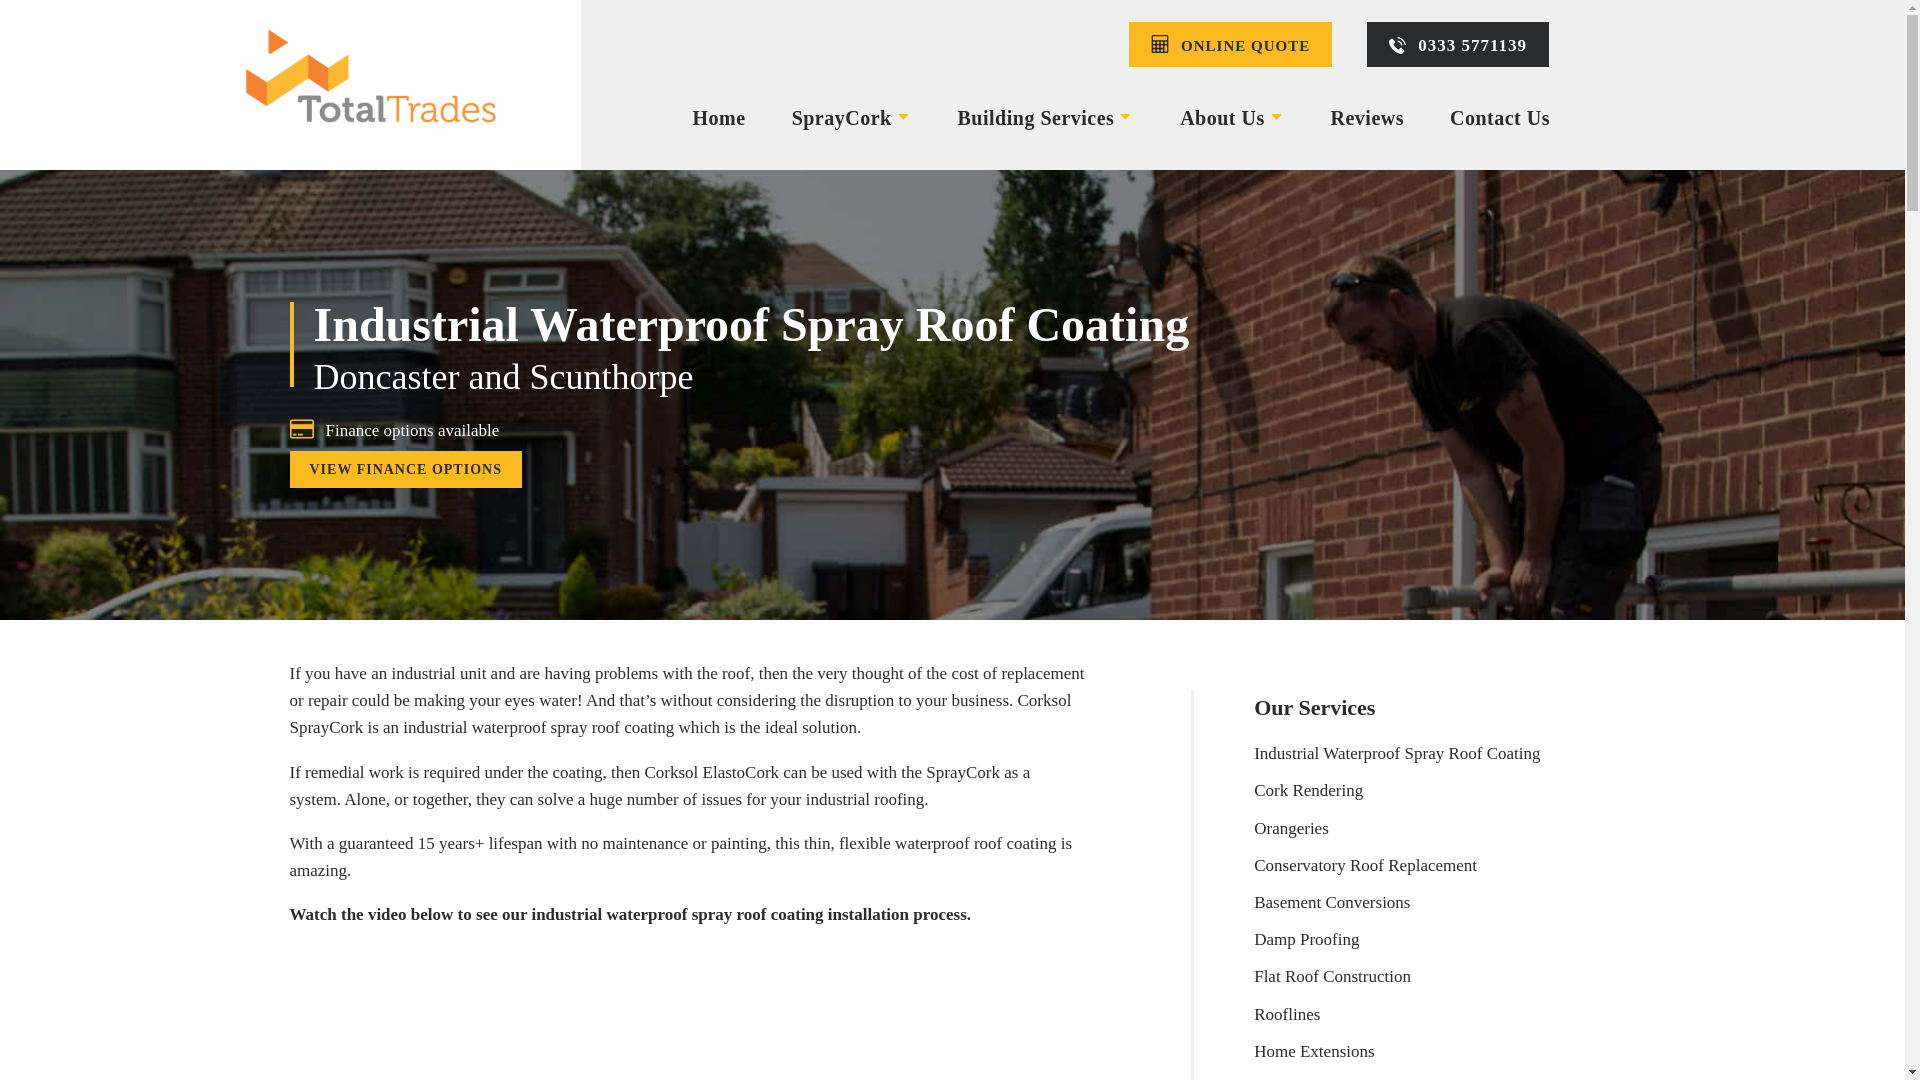 The image size is (1920, 1080). I want to click on Industrial Waterproof Spray Roof Coating, so click(1396, 754).